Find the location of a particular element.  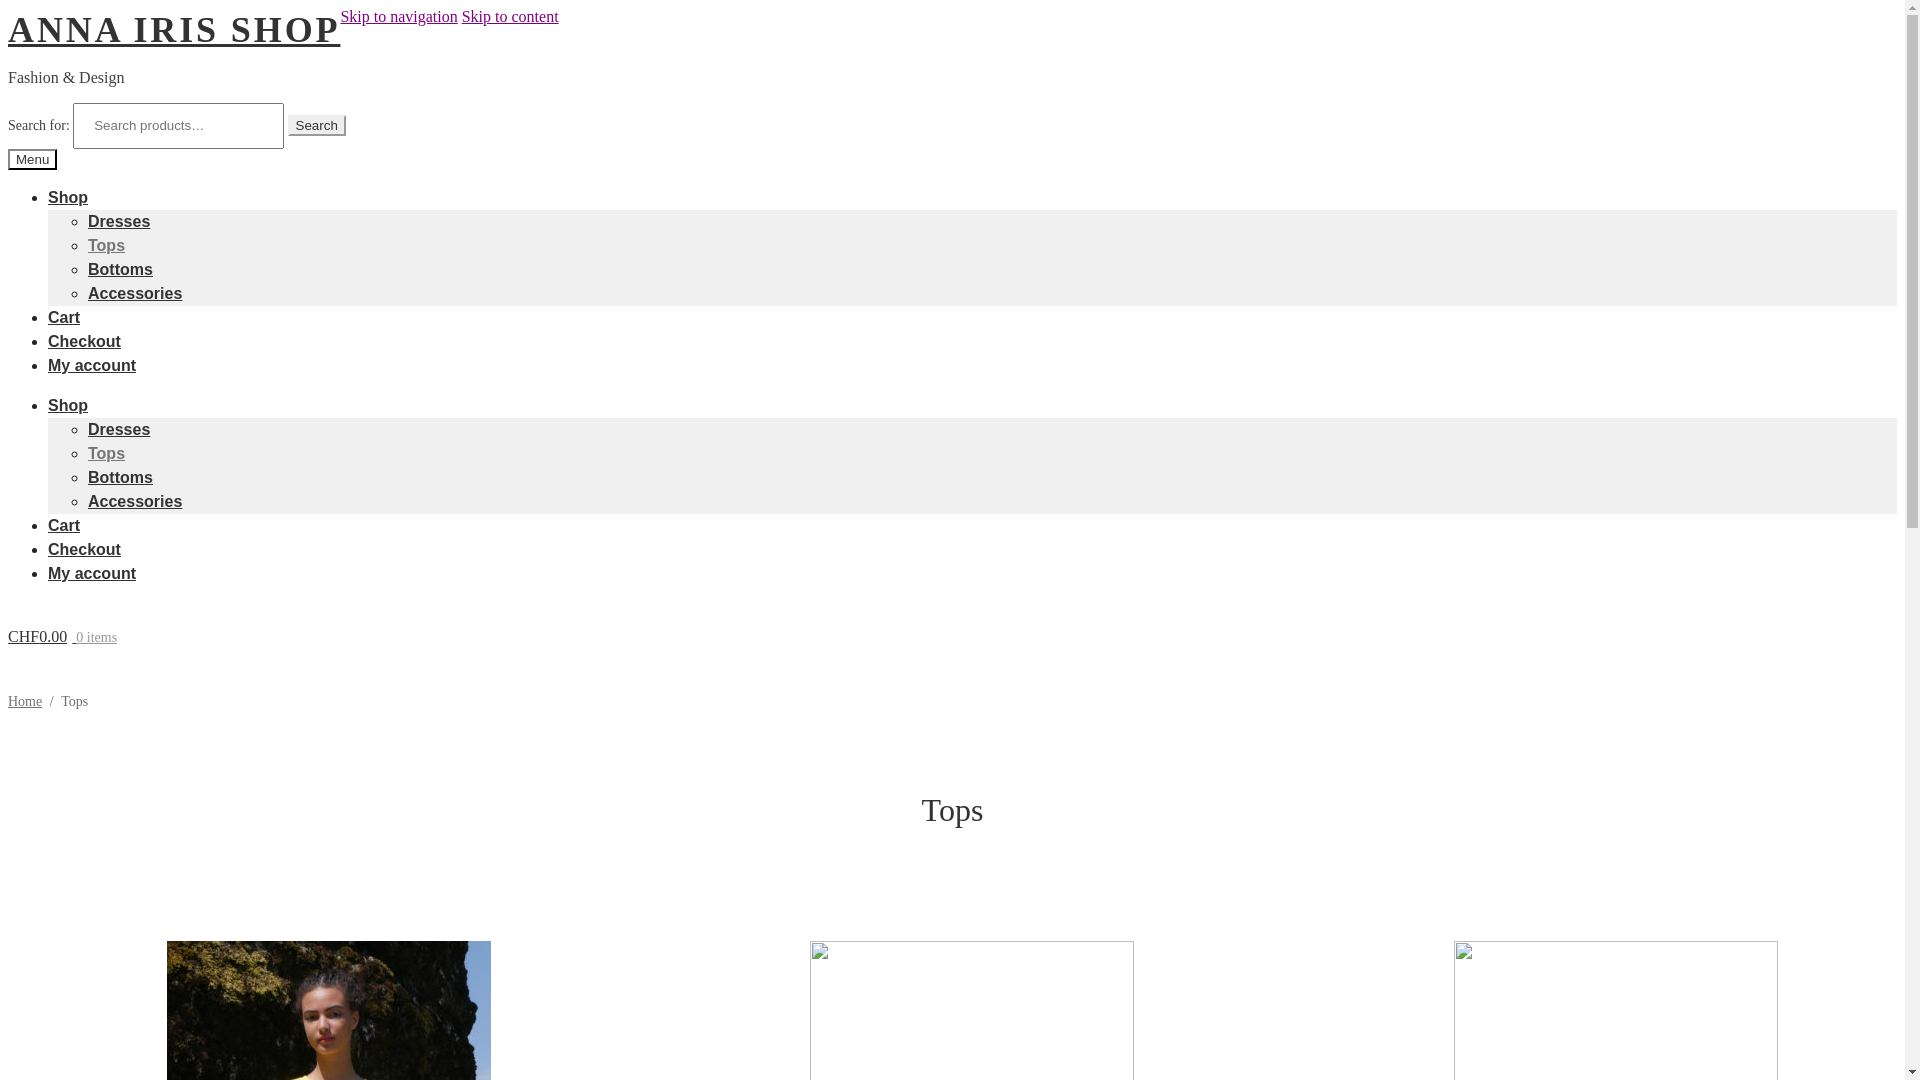

Accessories is located at coordinates (135, 502).